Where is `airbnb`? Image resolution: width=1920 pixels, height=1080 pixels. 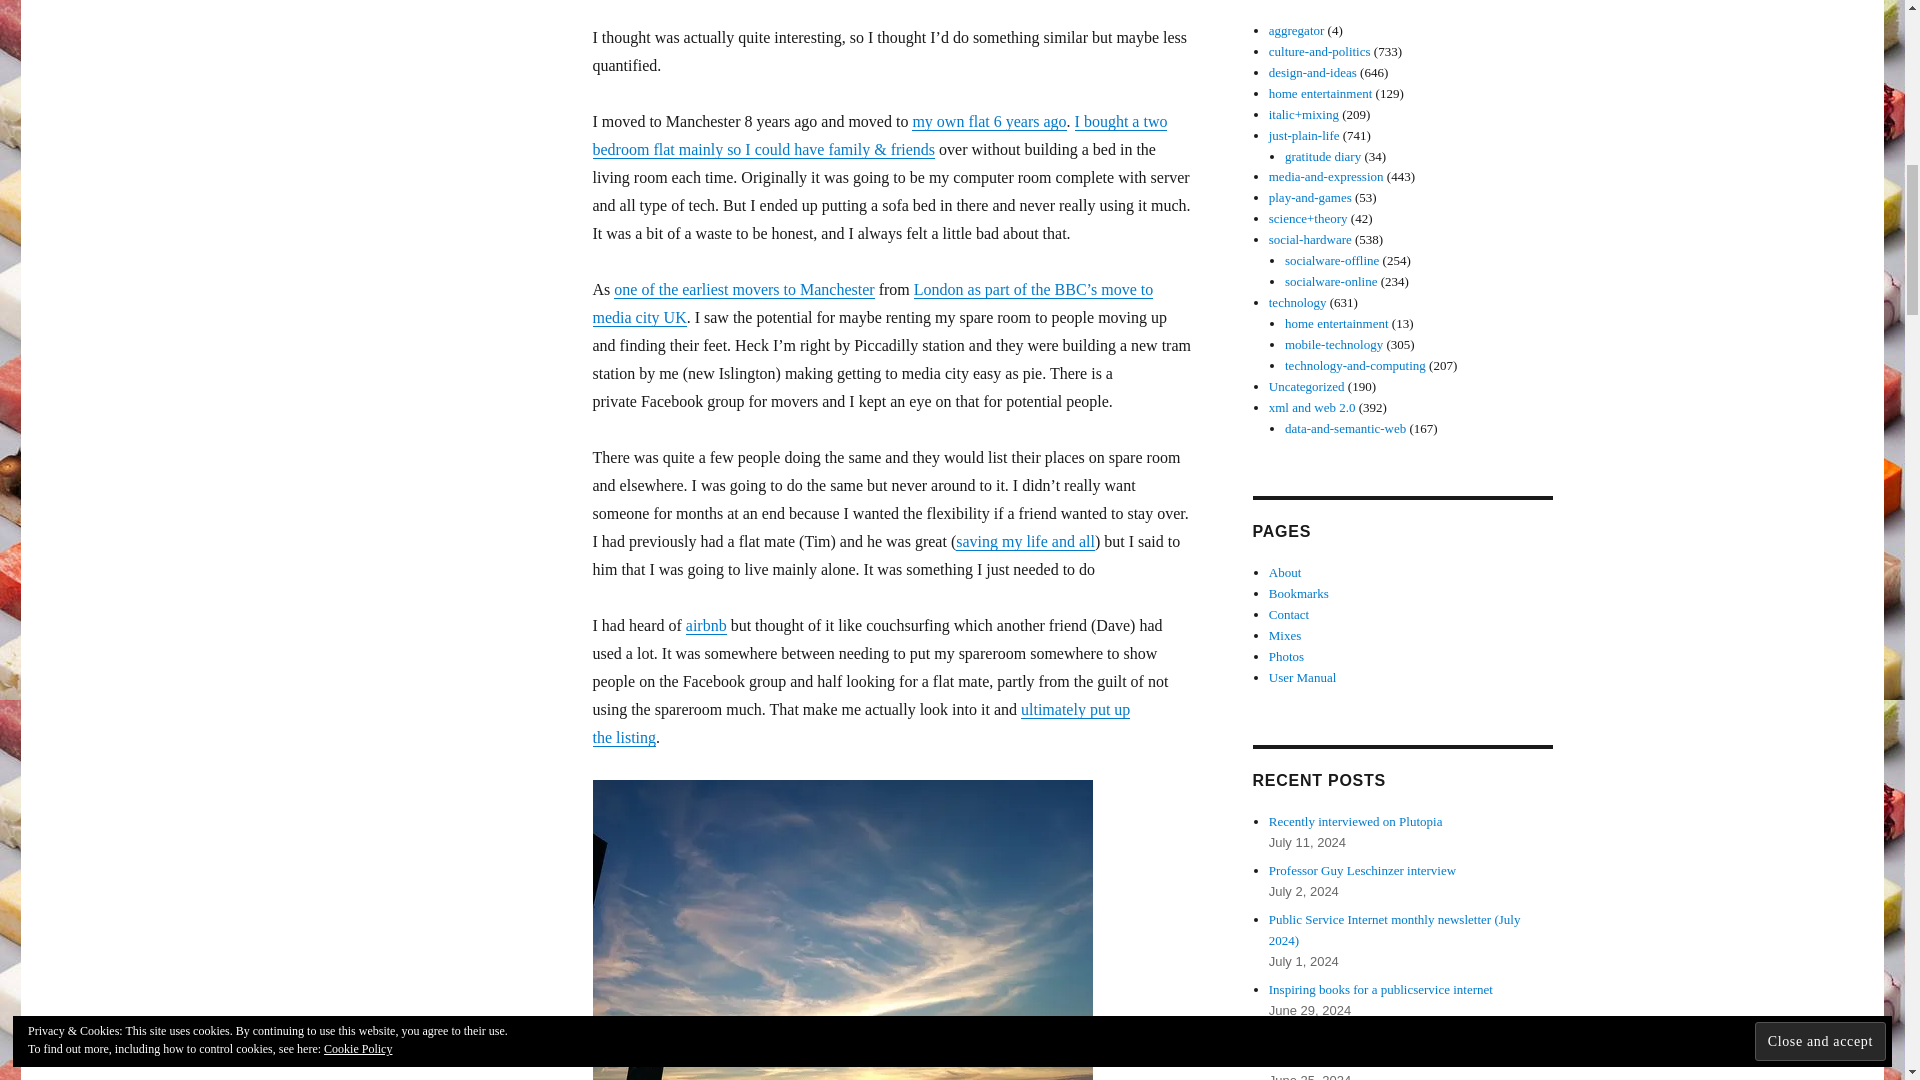 airbnb is located at coordinates (706, 624).